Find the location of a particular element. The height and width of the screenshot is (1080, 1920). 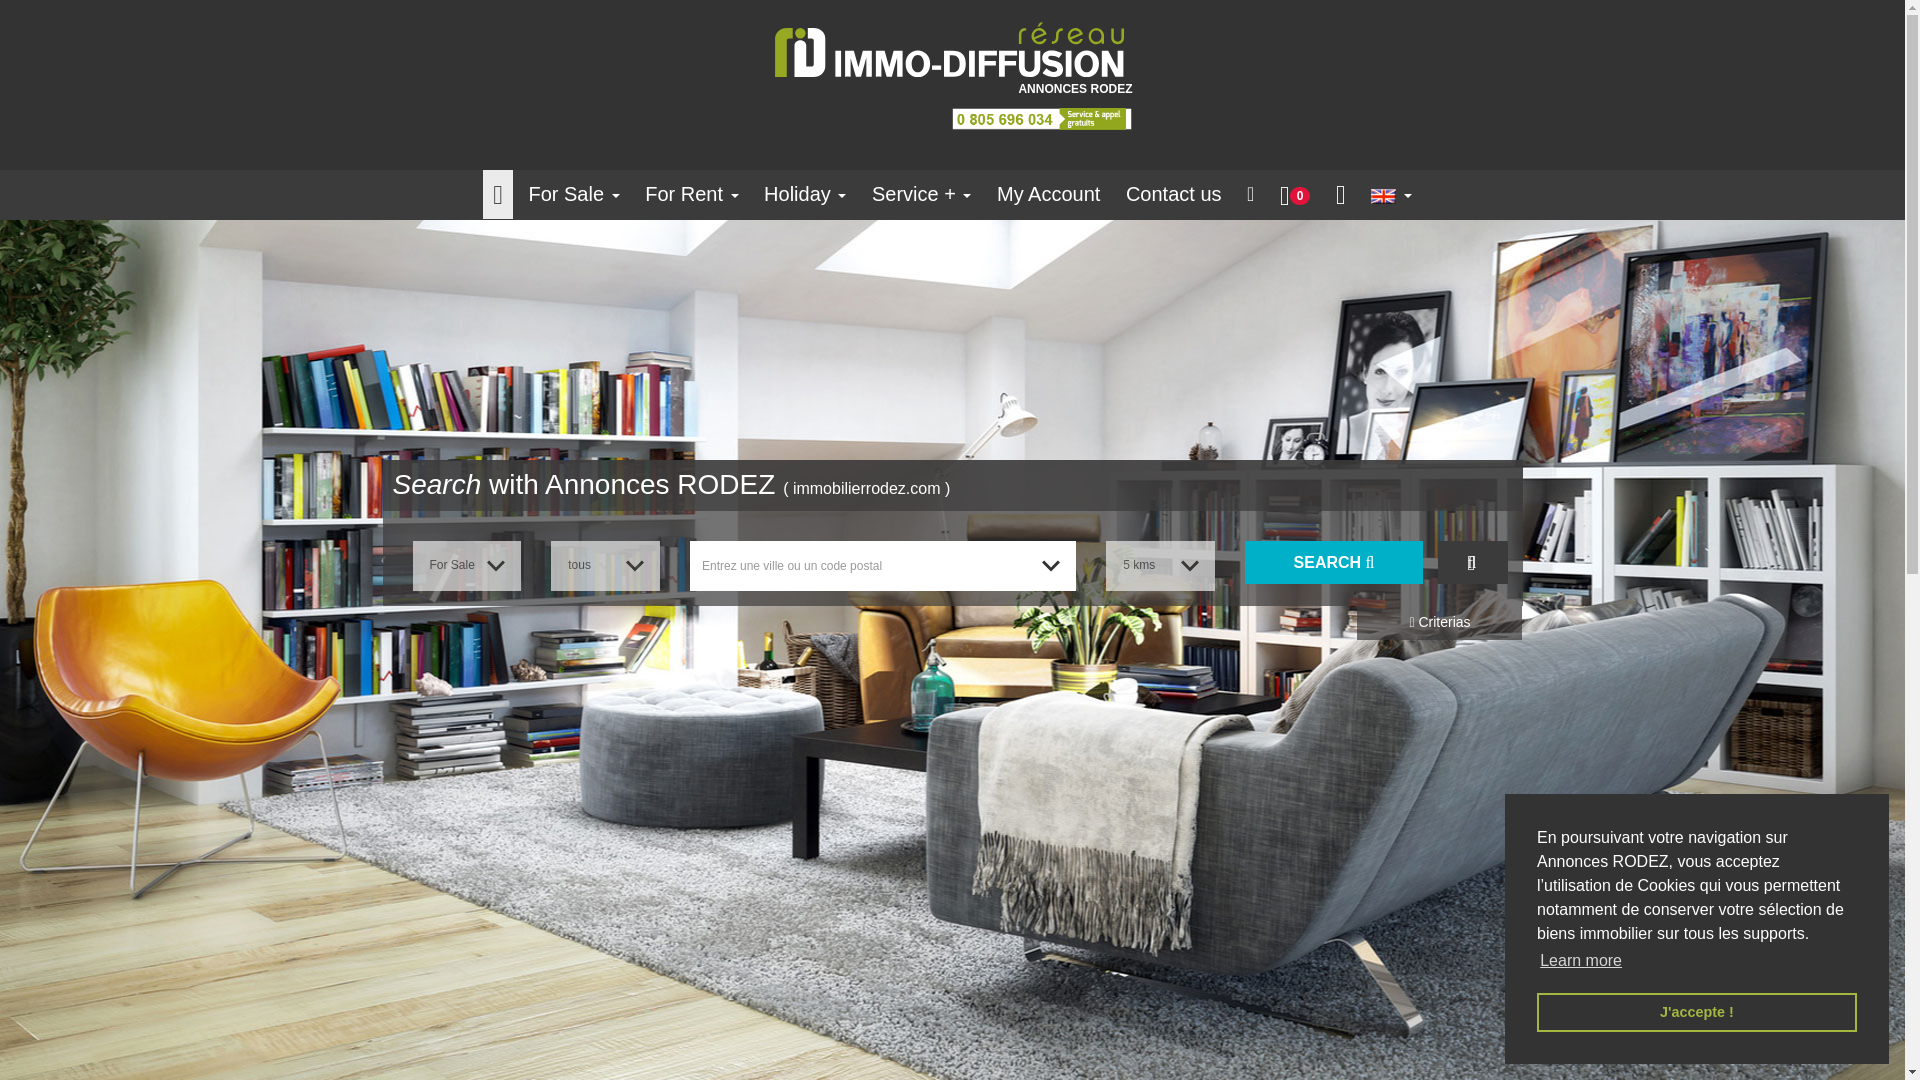

Contact us - Annonces RODEZ immobilier Rodez is located at coordinates (1174, 194).